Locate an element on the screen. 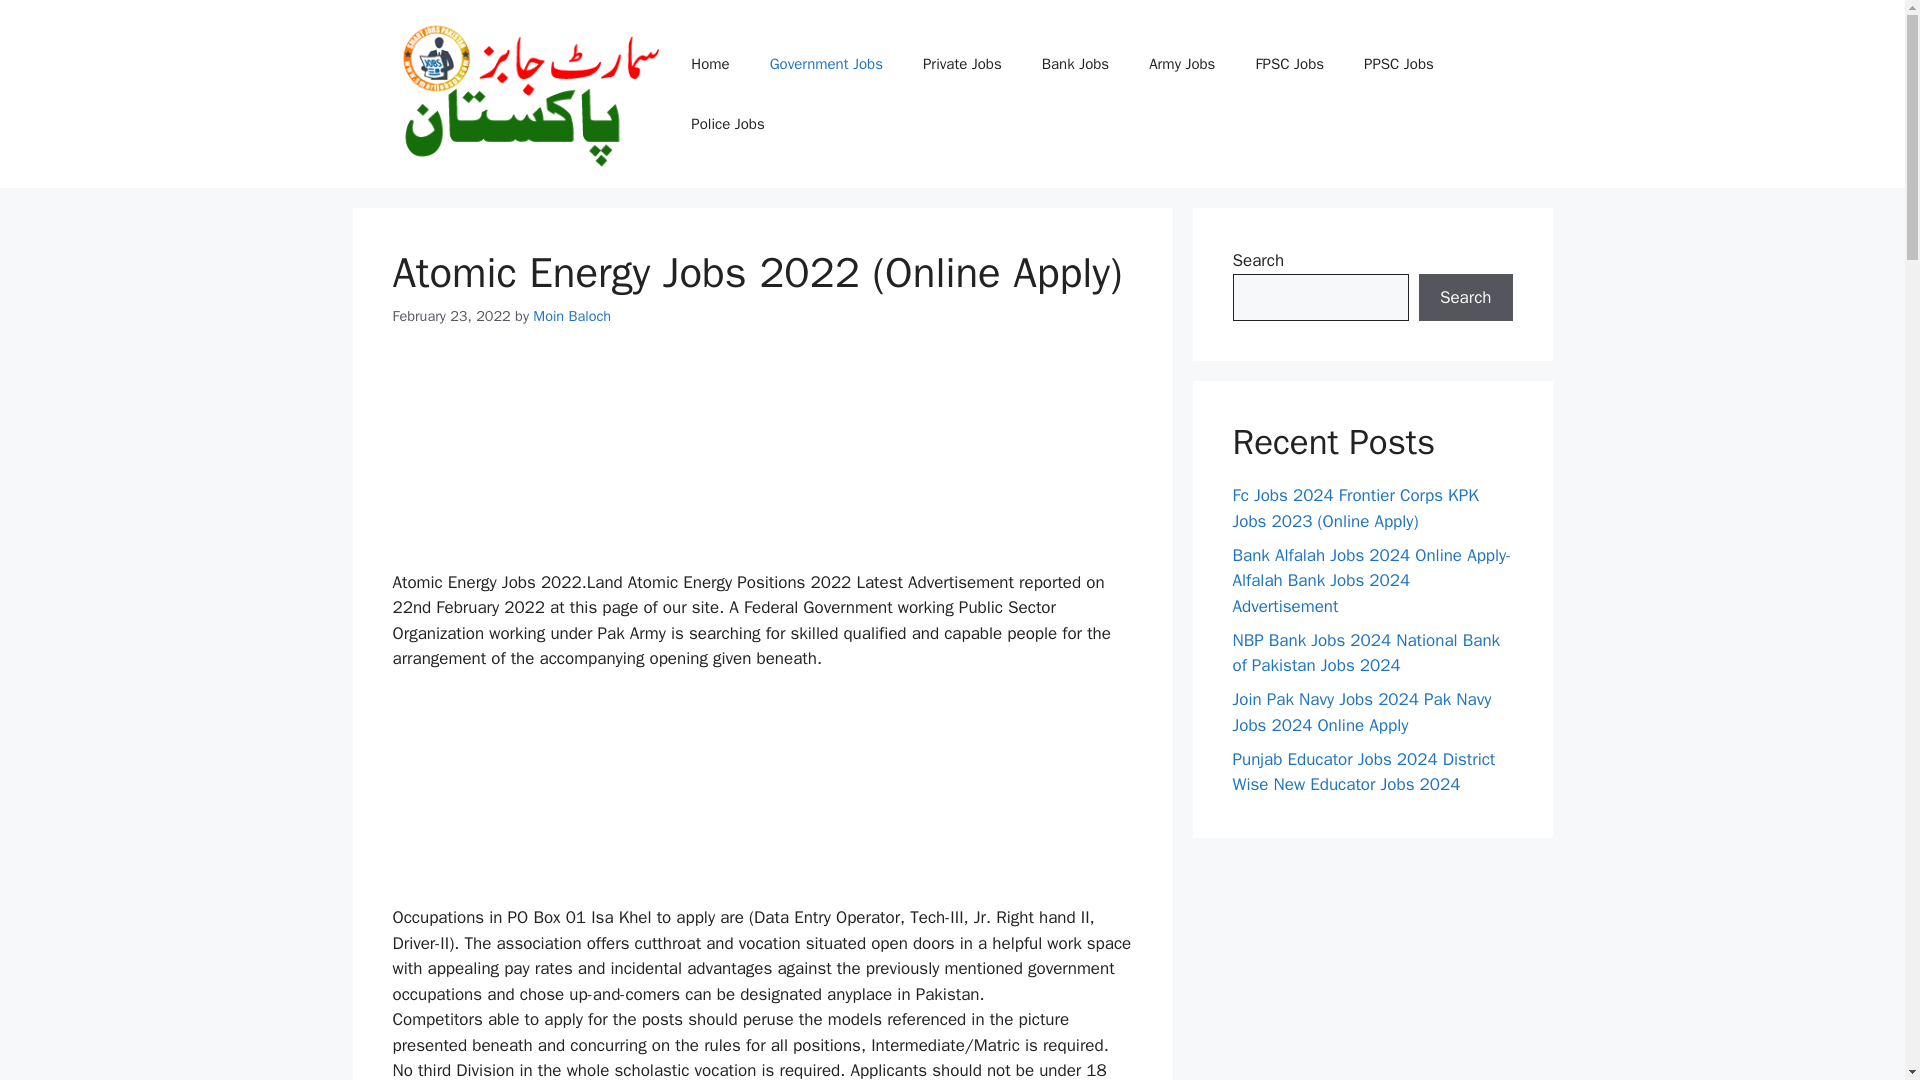  Police Jobs is located at coordinates (726, 124).